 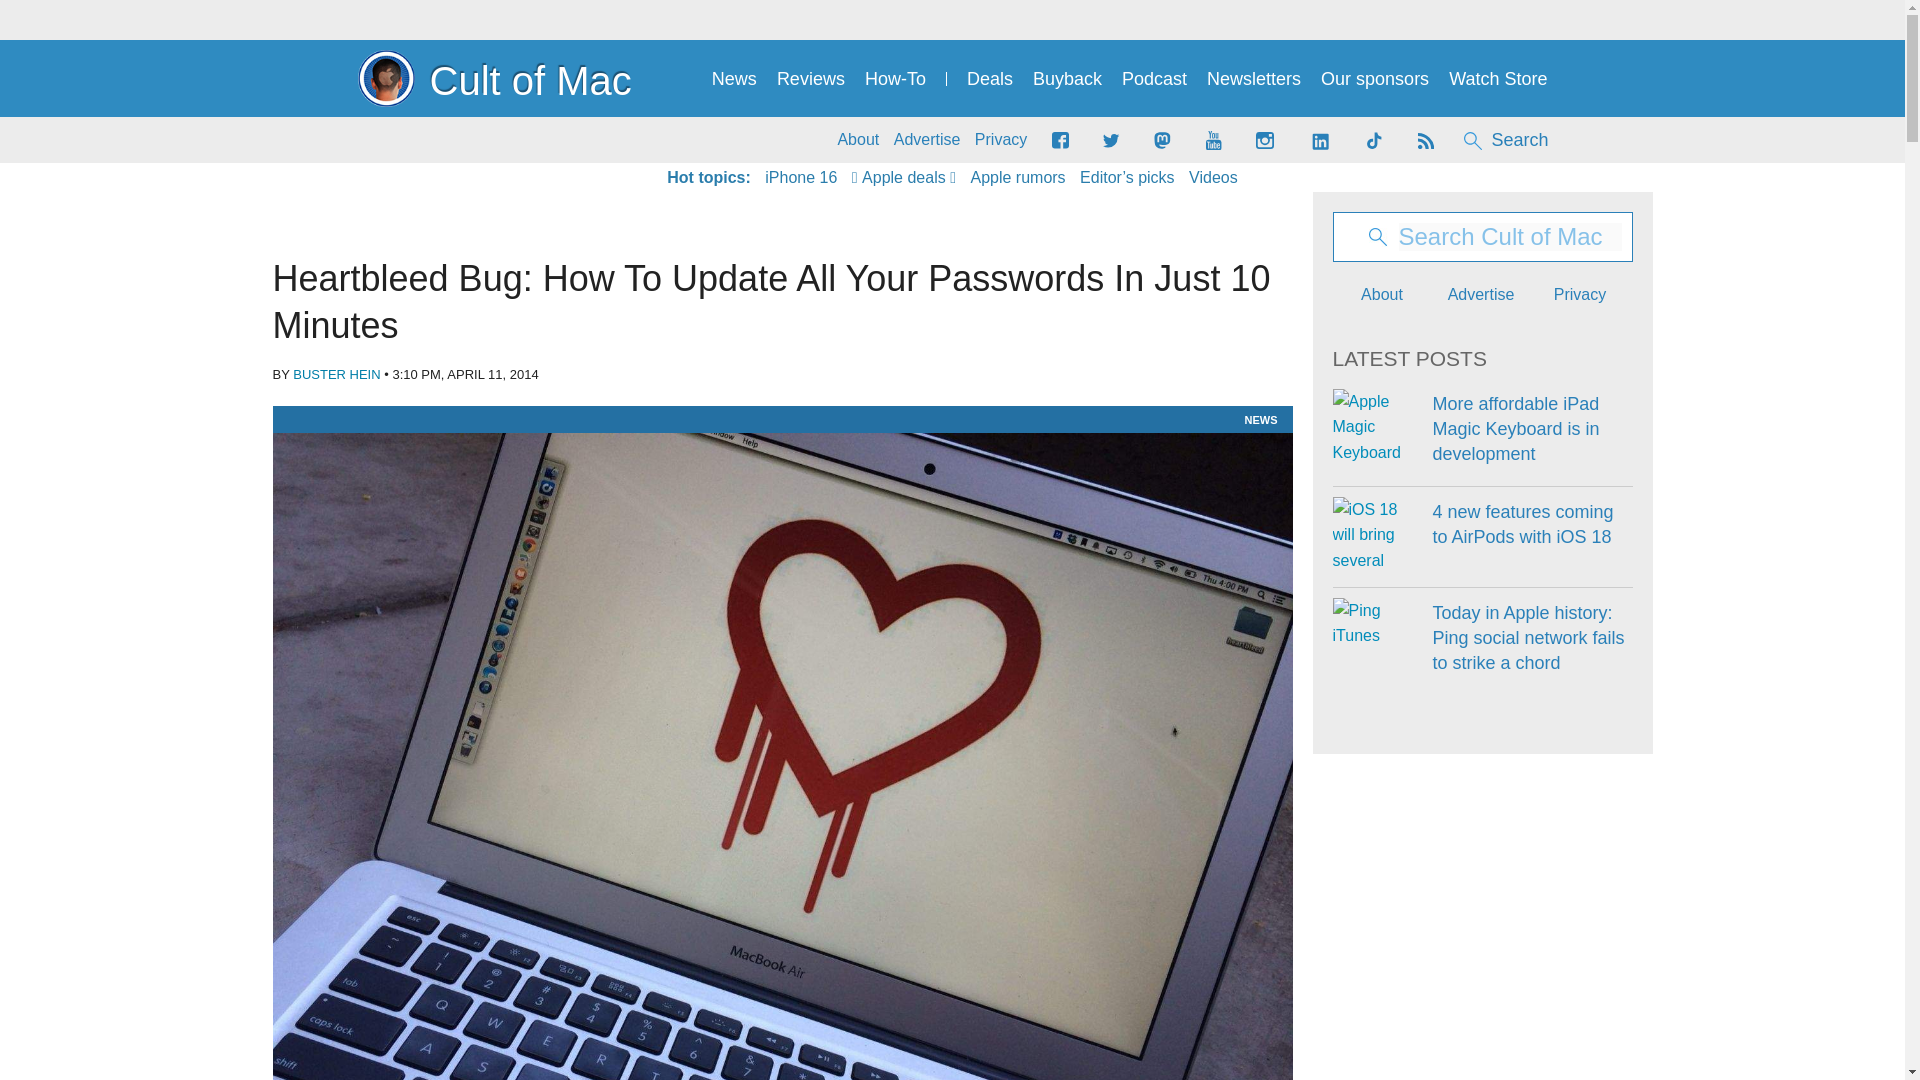 What do you see at coordinates (1001, 140) in the screenshot?
I see `Privacy` at bounding box center [1001, 140].